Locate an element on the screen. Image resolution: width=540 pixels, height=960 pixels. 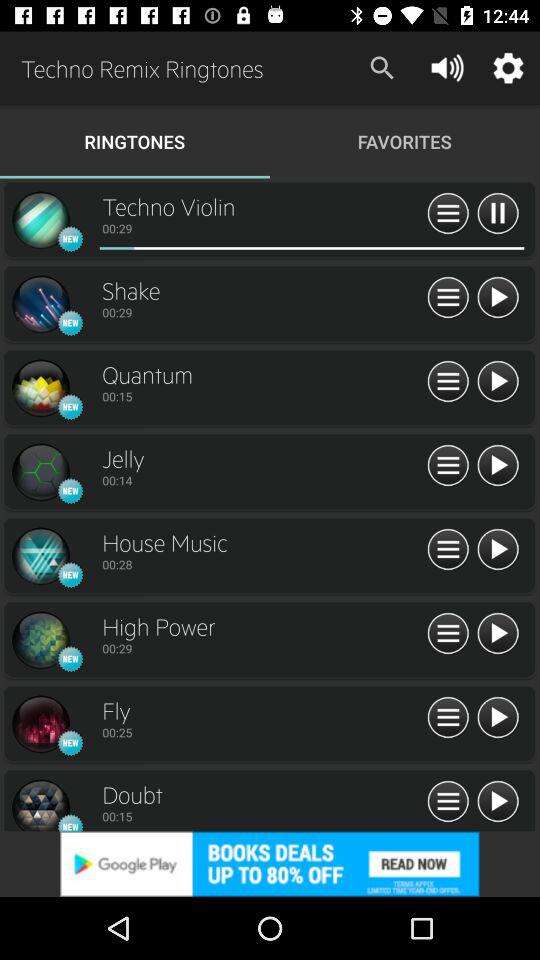
go to ringtone information is located at coordinates (448, 802).